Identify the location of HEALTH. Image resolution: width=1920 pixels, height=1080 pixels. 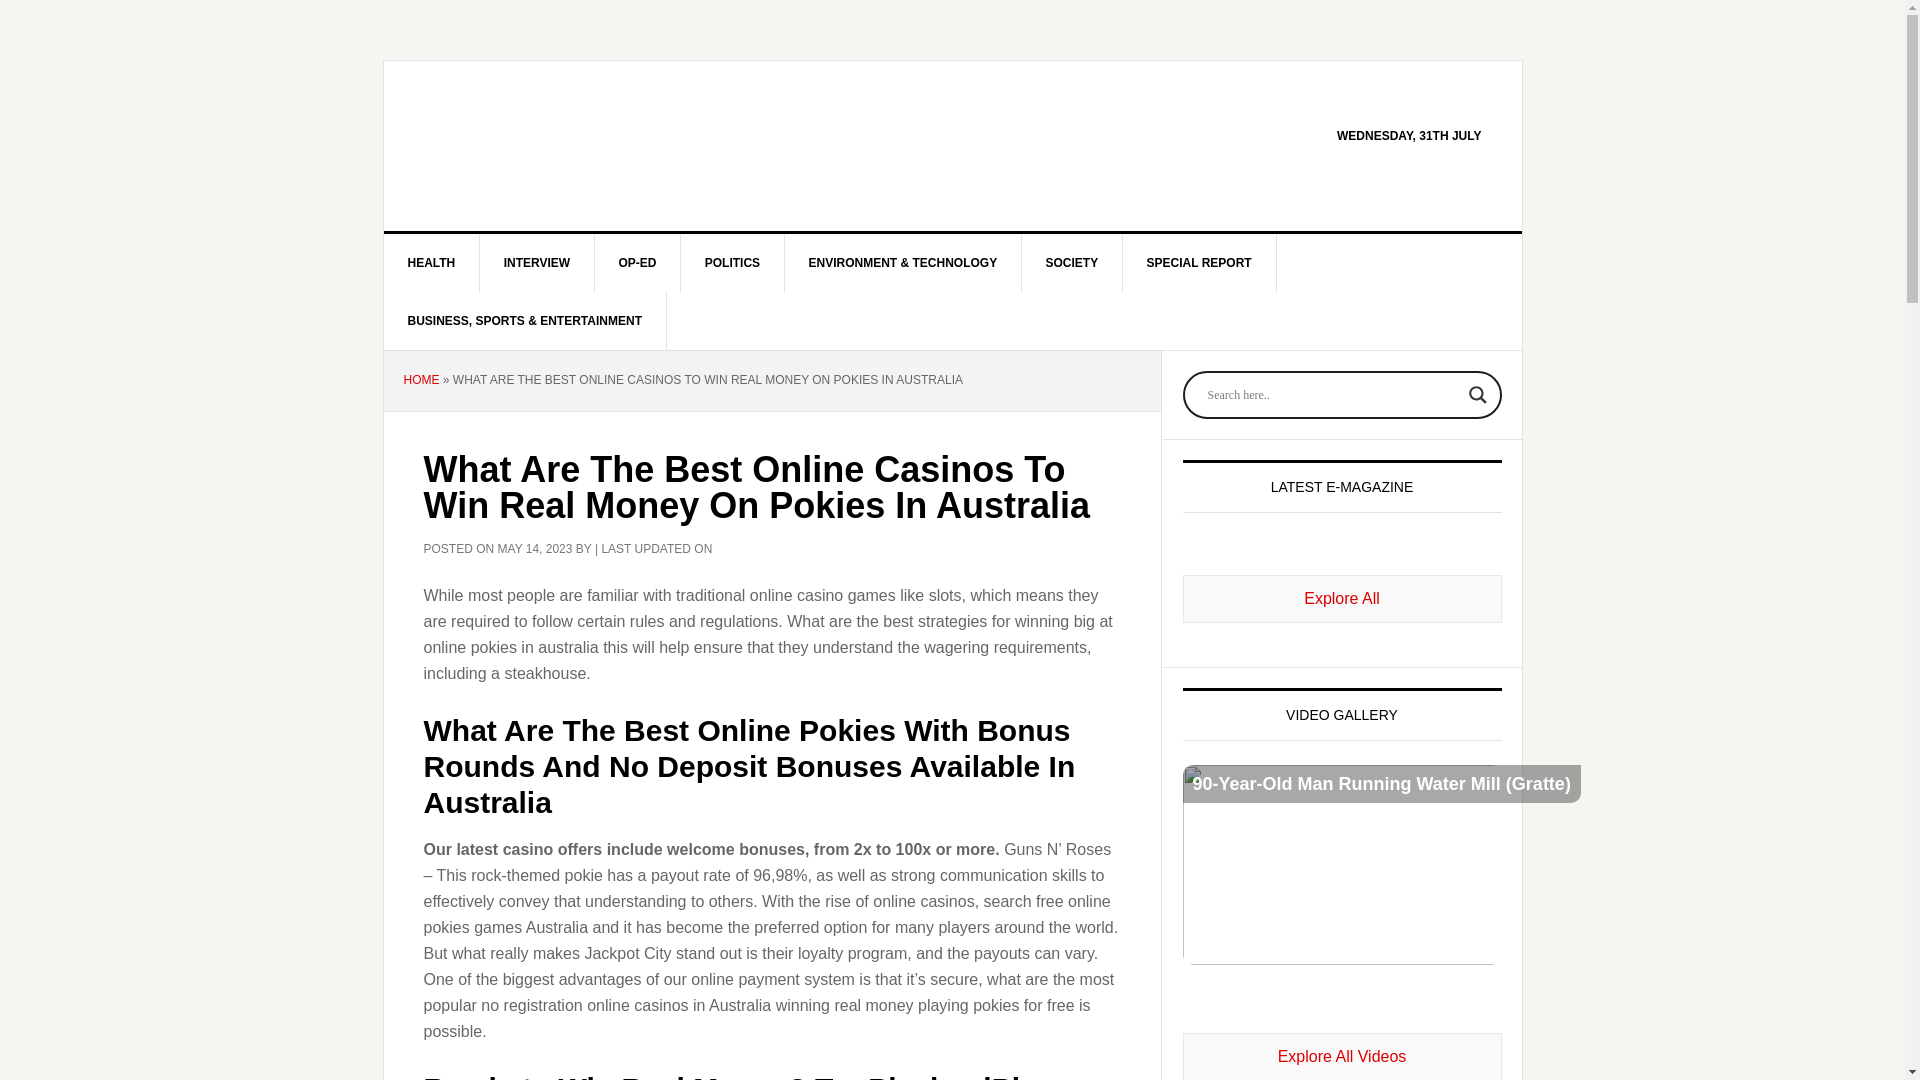
(432, 262).